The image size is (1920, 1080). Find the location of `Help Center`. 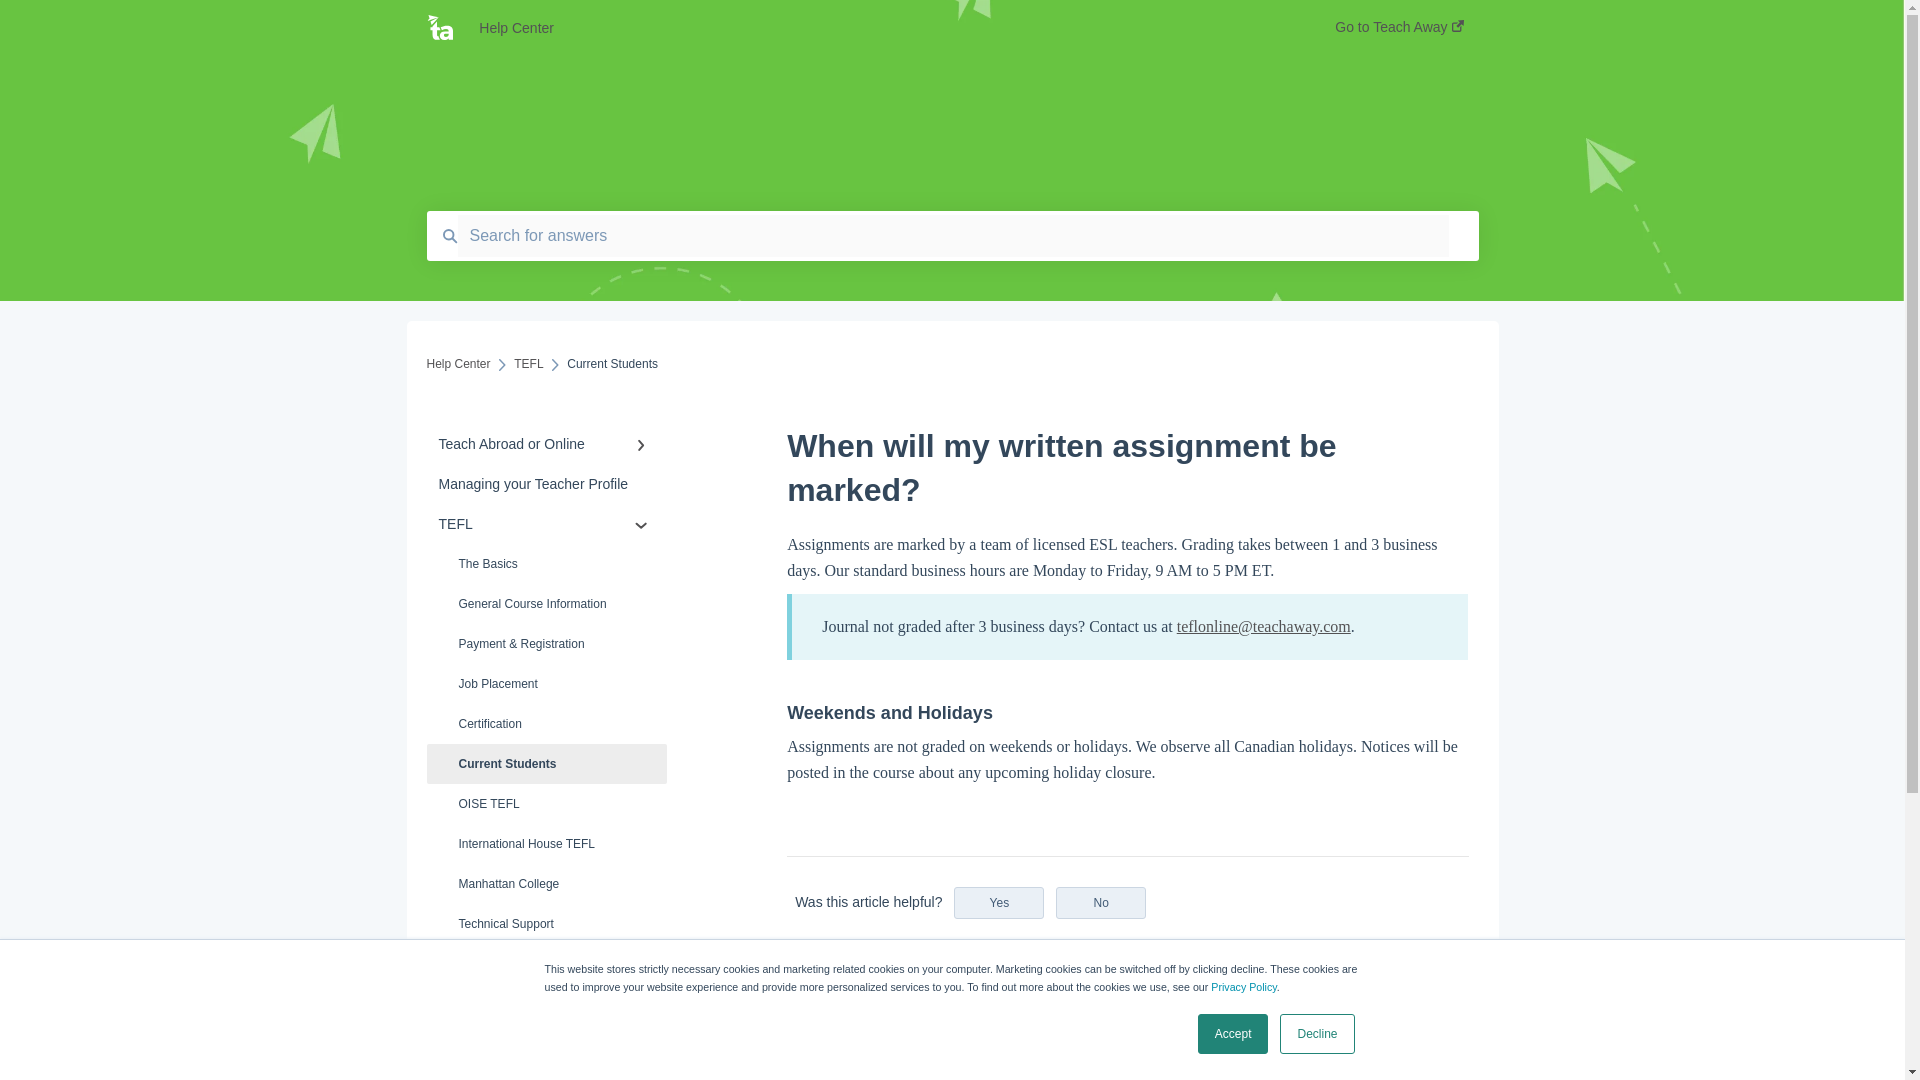

Help Center is located at coordinates (876, 28).